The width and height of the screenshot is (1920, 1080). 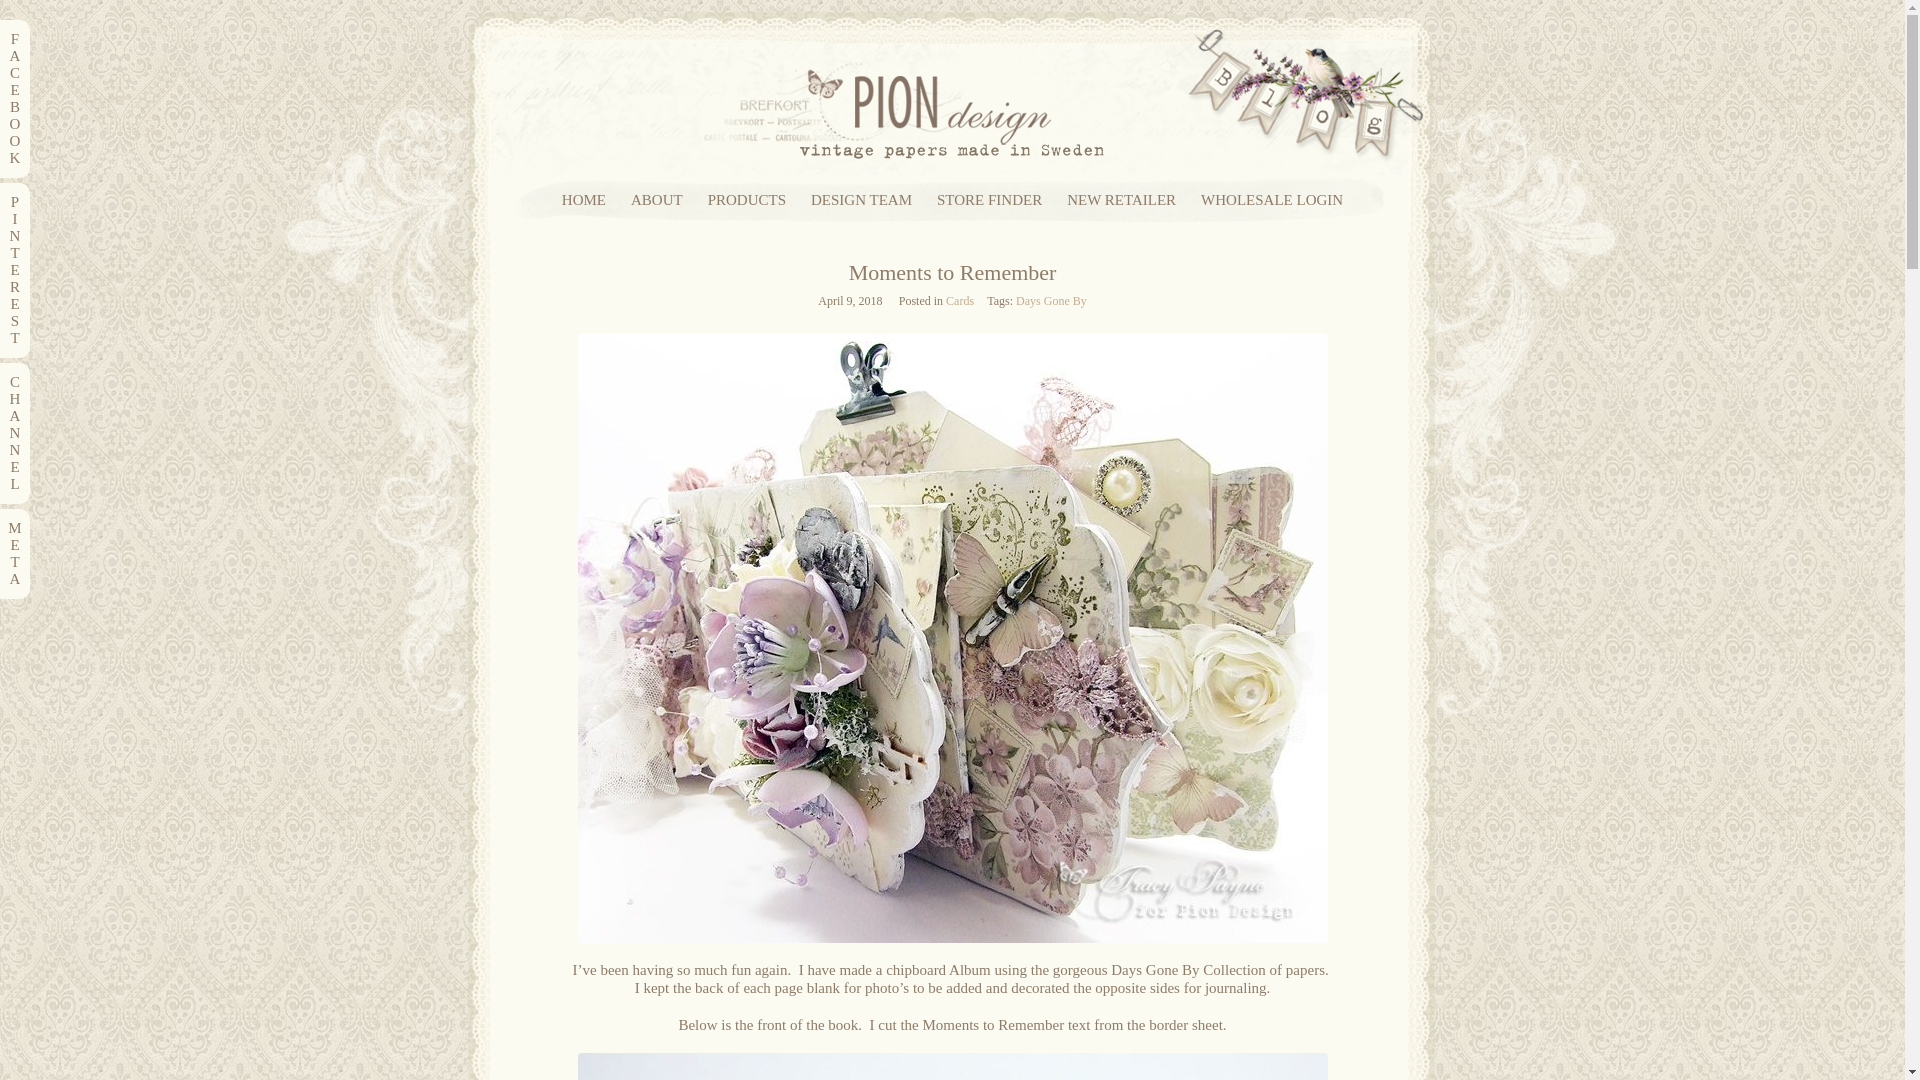 What do you see at coordinates (1121, 200) in the screenshot?
I see `NEW RETAILER` at bounding box center [1121, 200].